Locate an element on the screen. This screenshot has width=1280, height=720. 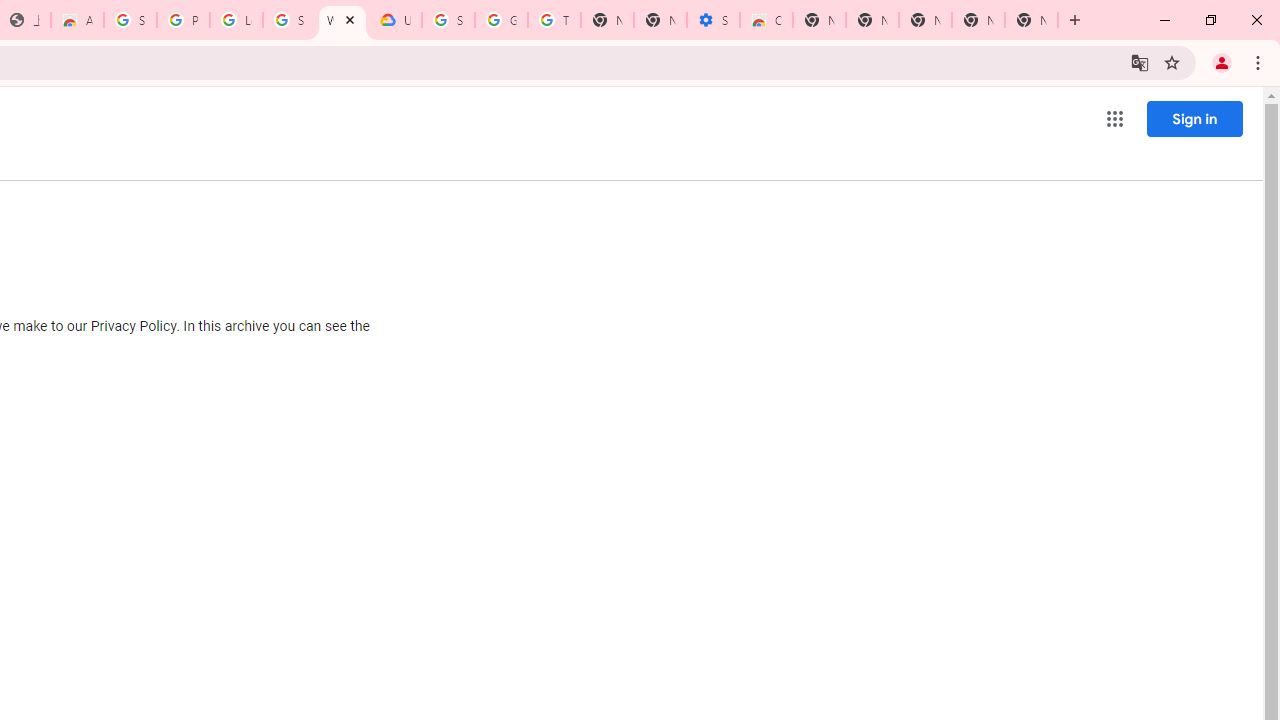
New Tab is located at coordinates (819, 20).